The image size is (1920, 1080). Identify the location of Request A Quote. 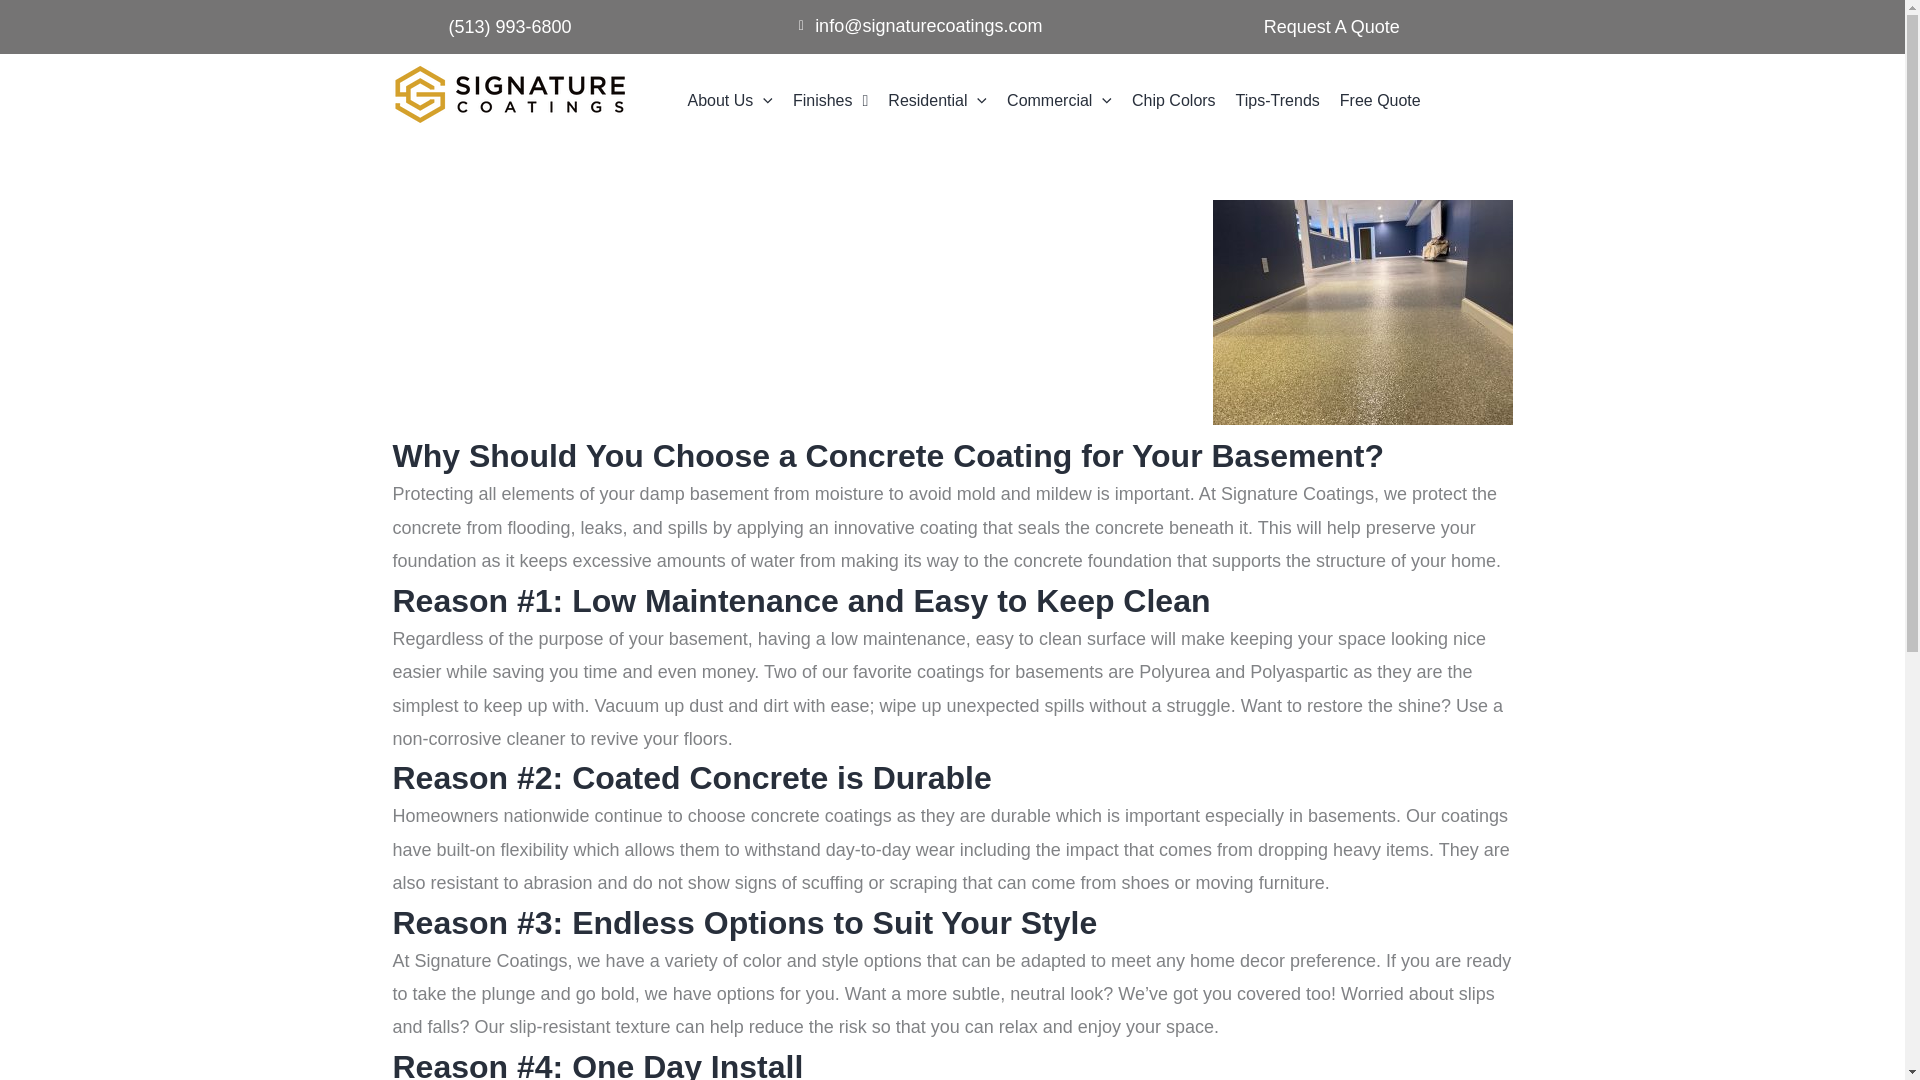
(1331, 26).